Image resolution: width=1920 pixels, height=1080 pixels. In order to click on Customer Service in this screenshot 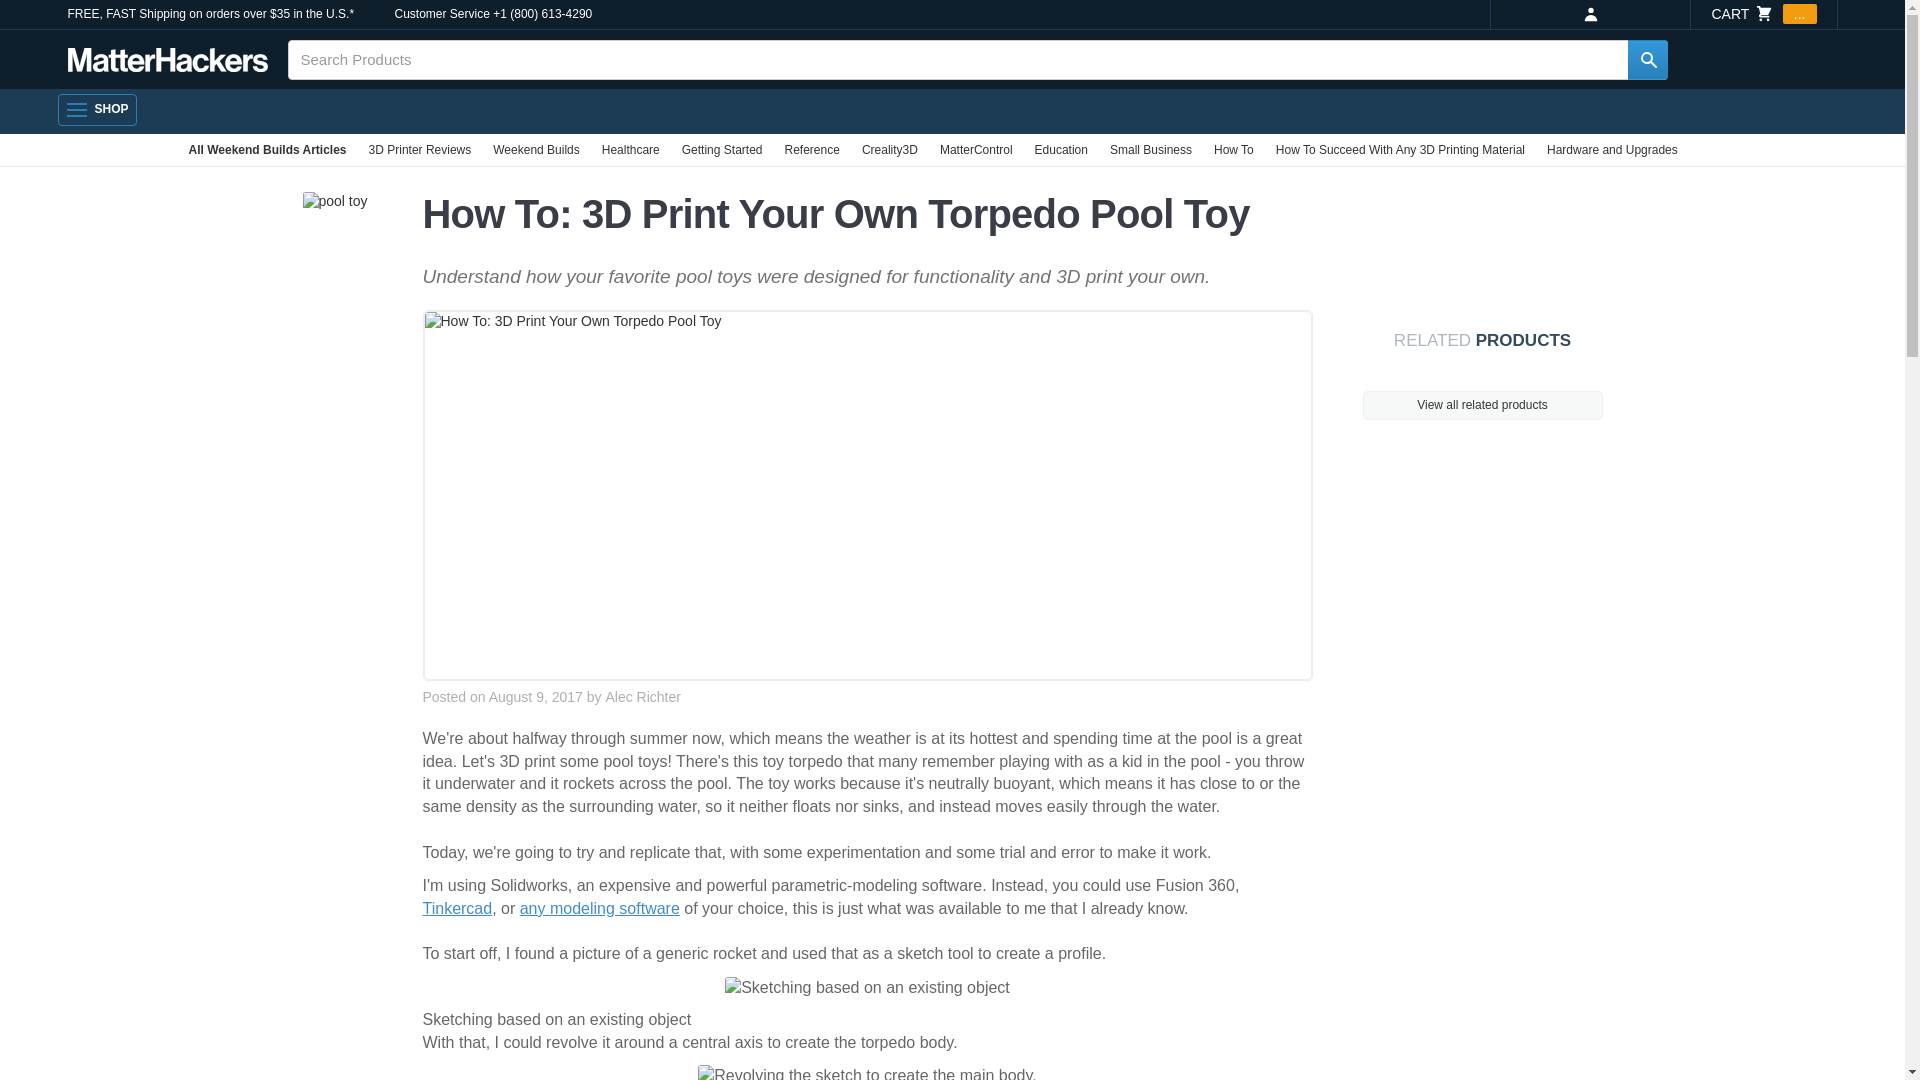, I will do `click(441, 14)`.